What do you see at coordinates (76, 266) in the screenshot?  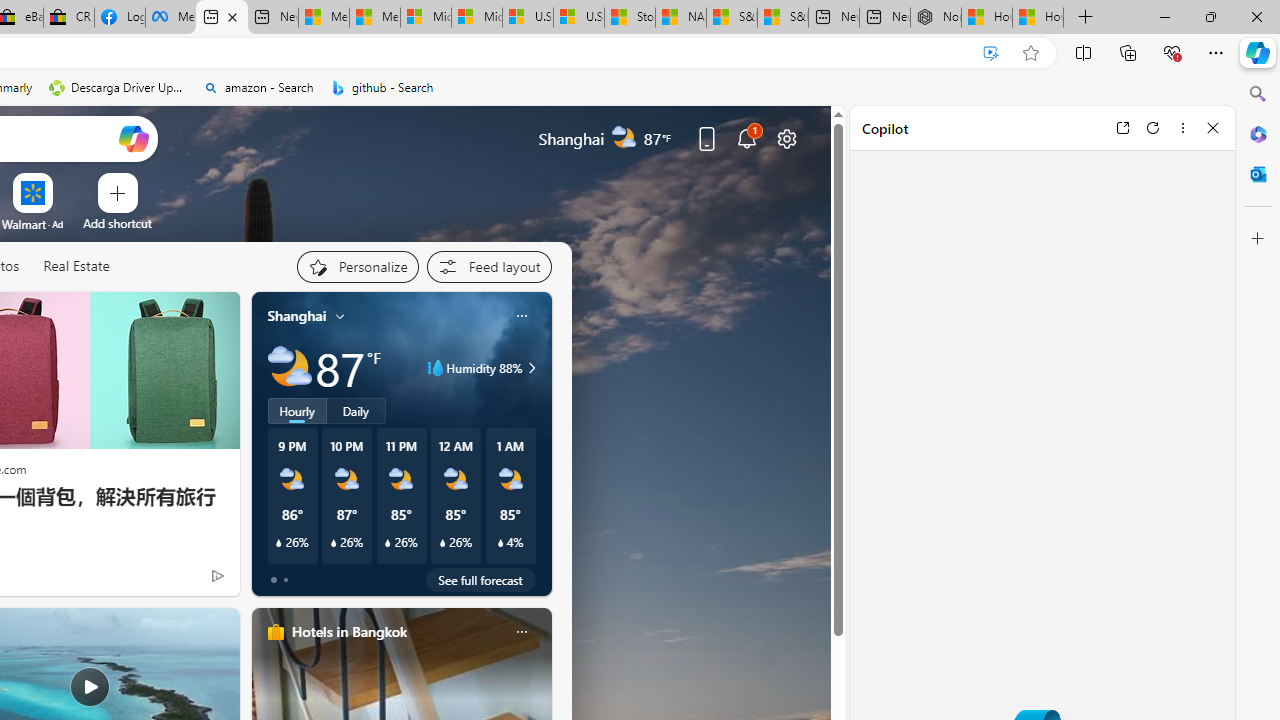 I see `Real Estate` at bounding box center [76, 266].